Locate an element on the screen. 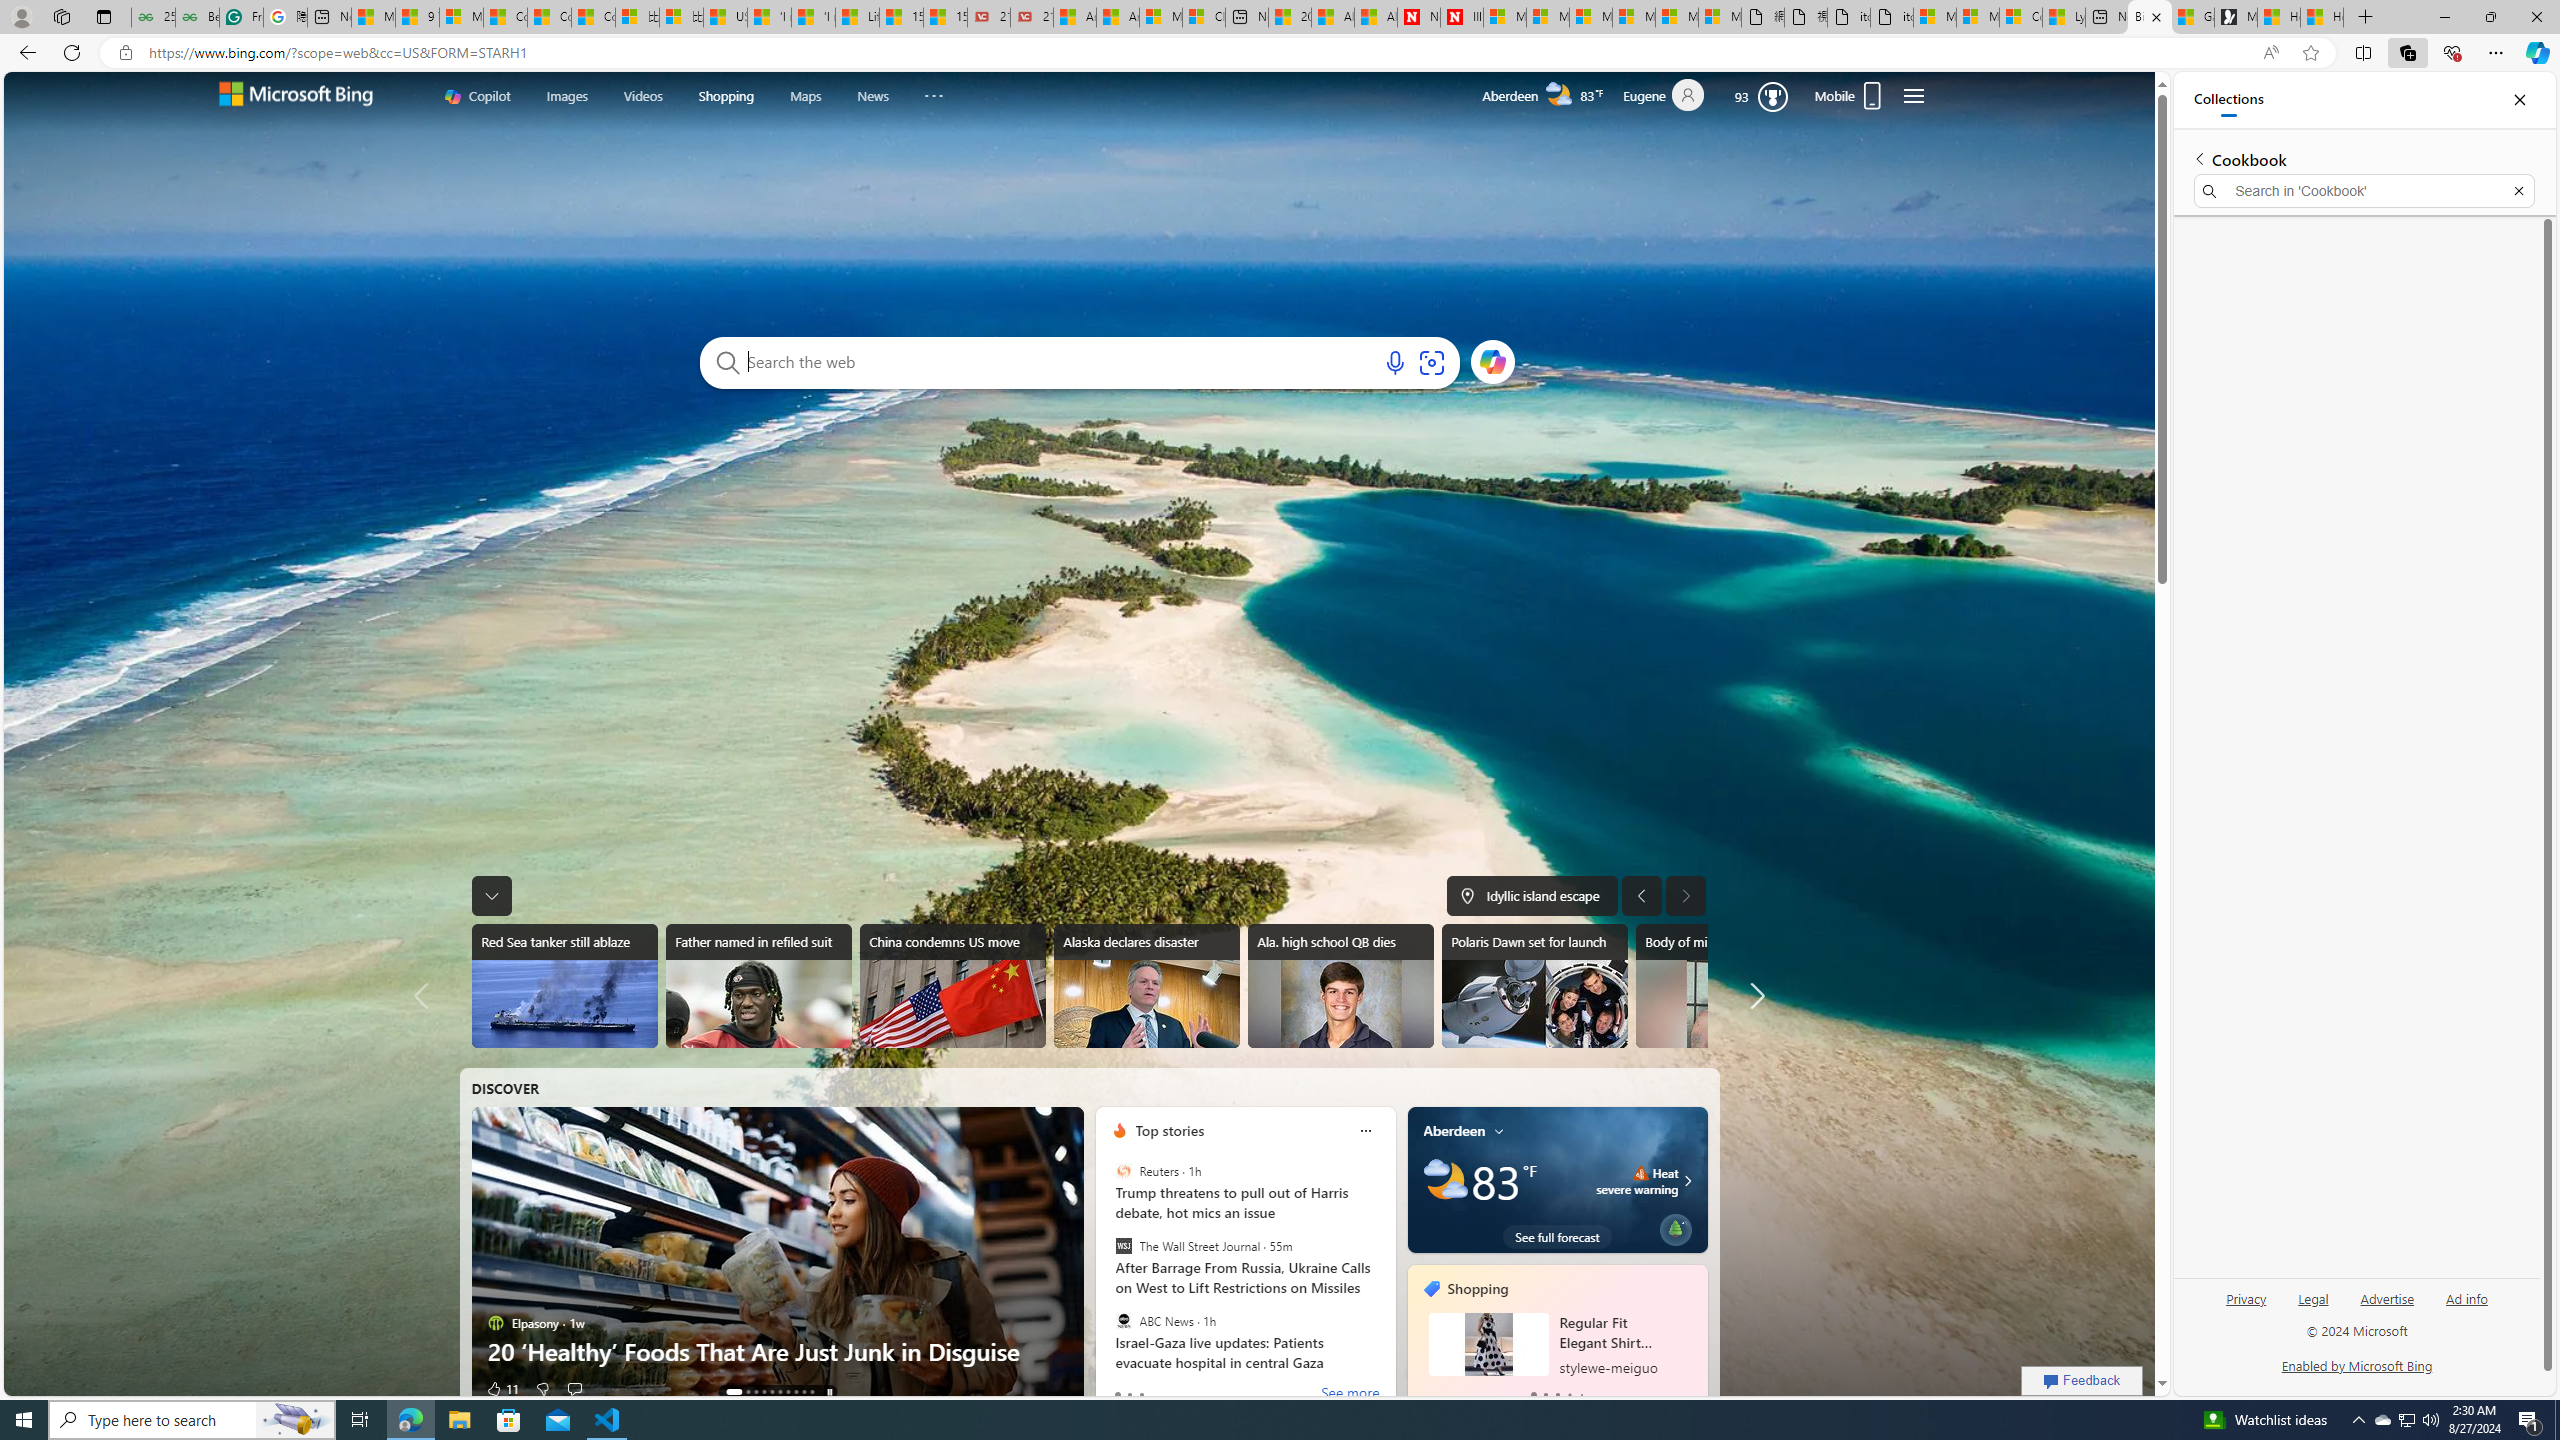  Body of missing hiker found is located at coordinates (1728, 986).